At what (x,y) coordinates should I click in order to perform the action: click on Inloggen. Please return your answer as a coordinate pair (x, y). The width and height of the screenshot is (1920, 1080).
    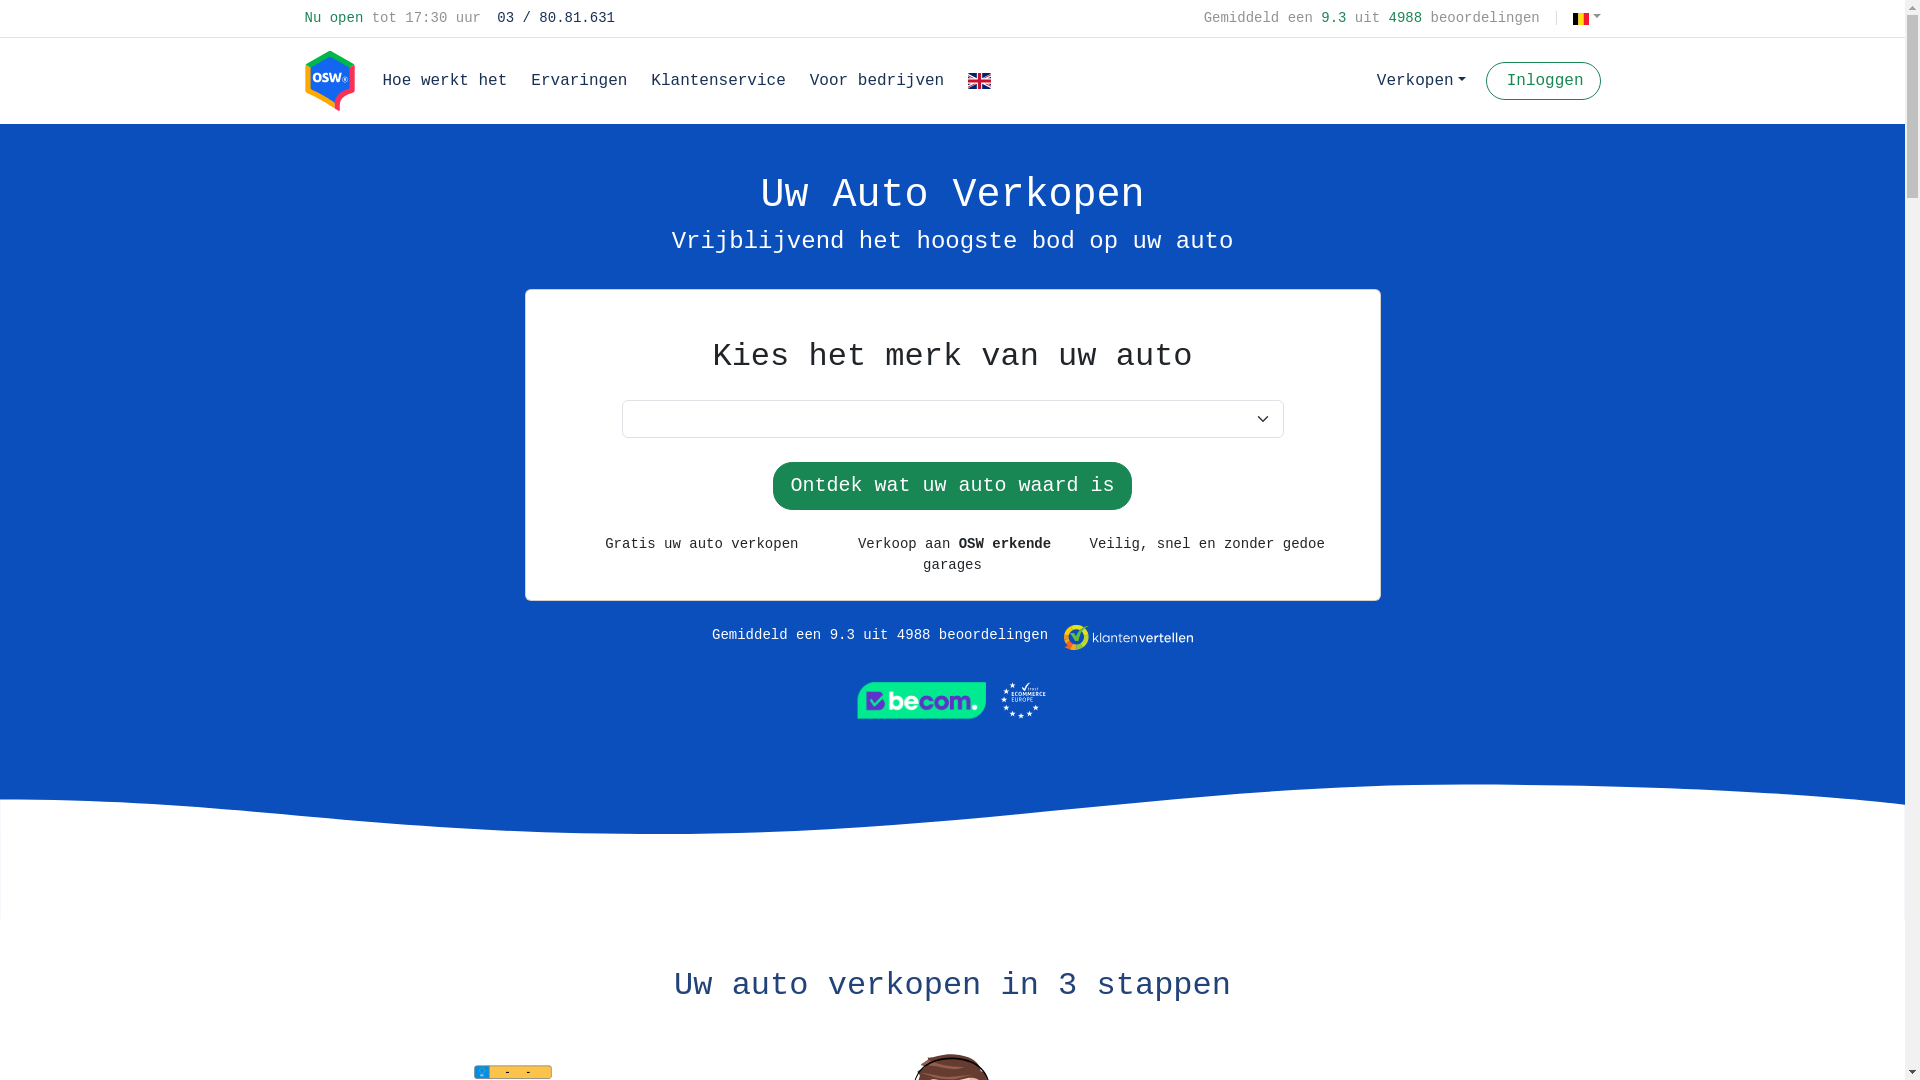
    Looking at the image, I should click on (1544, 81).